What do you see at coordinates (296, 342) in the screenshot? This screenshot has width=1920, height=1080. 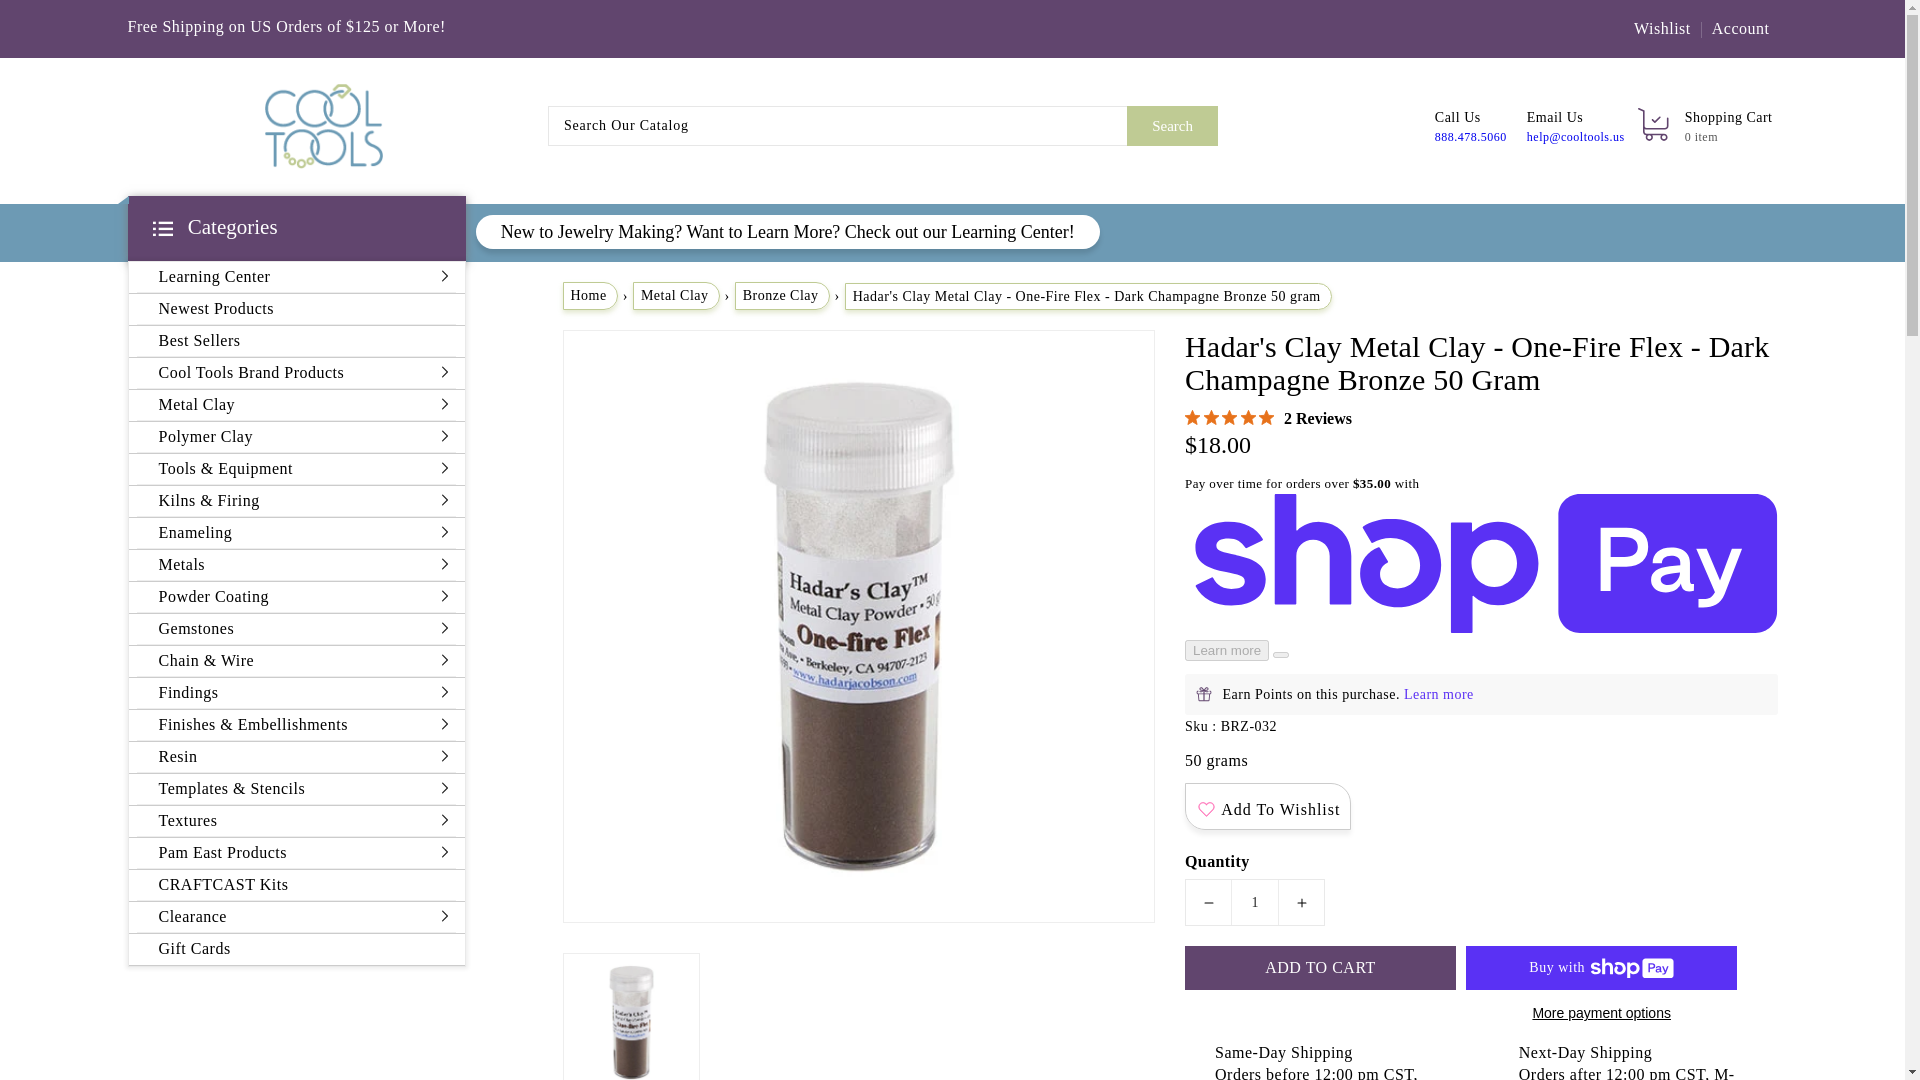 I see `Best Sellers` at bounding box center [296, 342].